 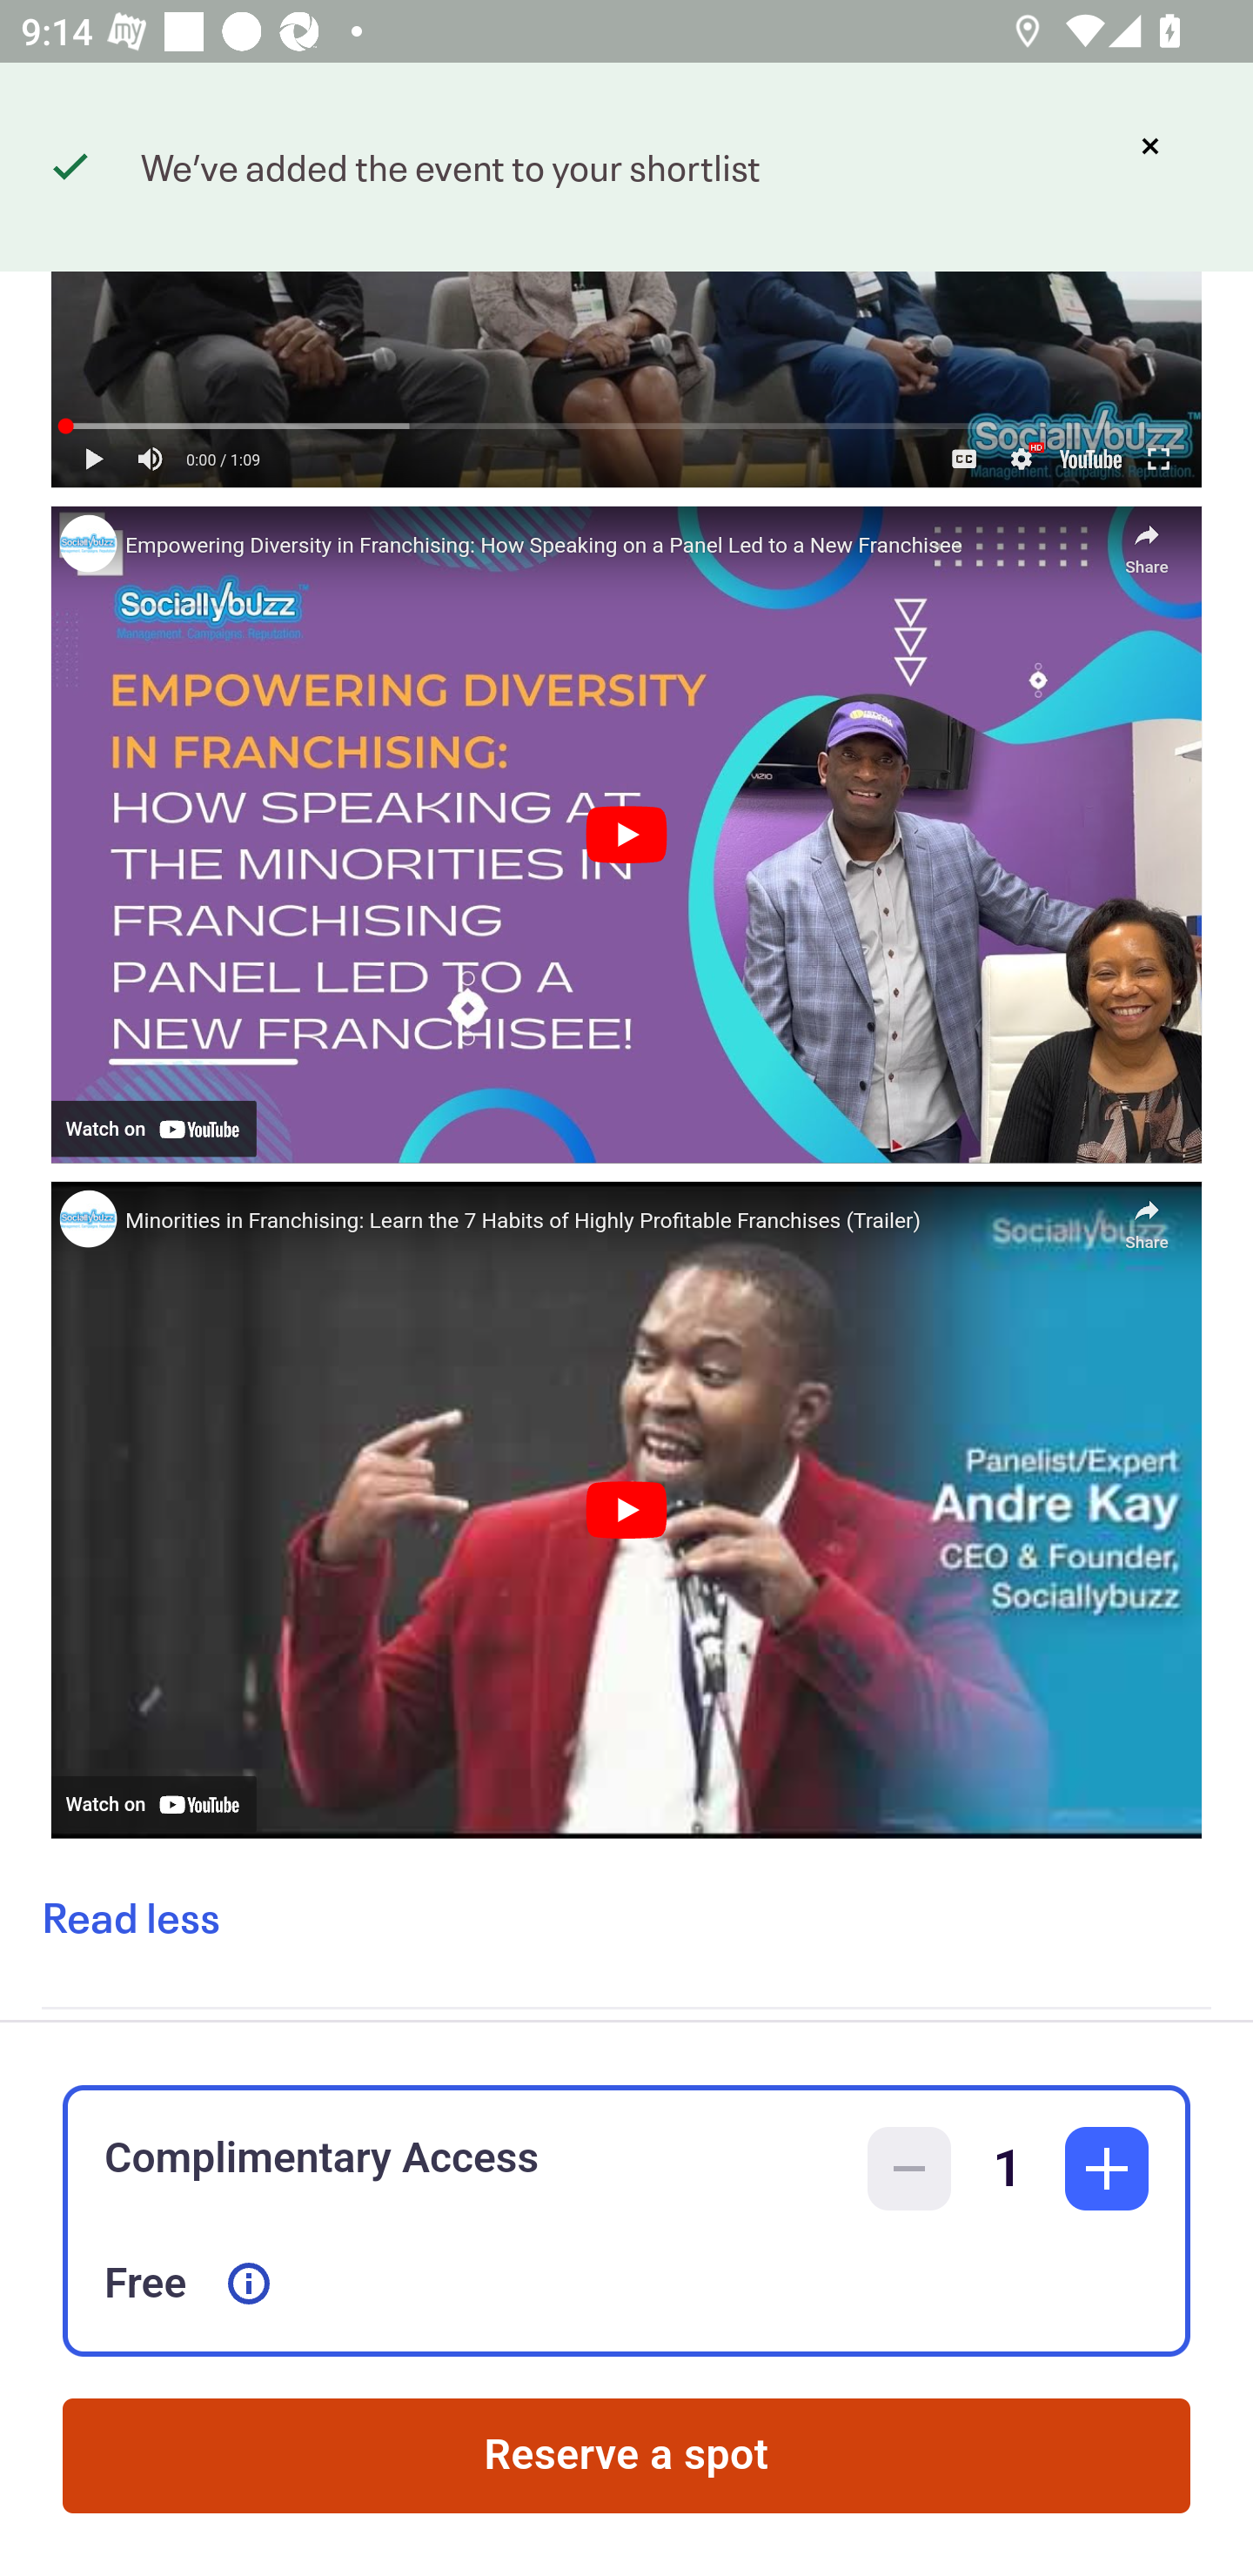 I want to click on Play, so click(x=626, y=1509).